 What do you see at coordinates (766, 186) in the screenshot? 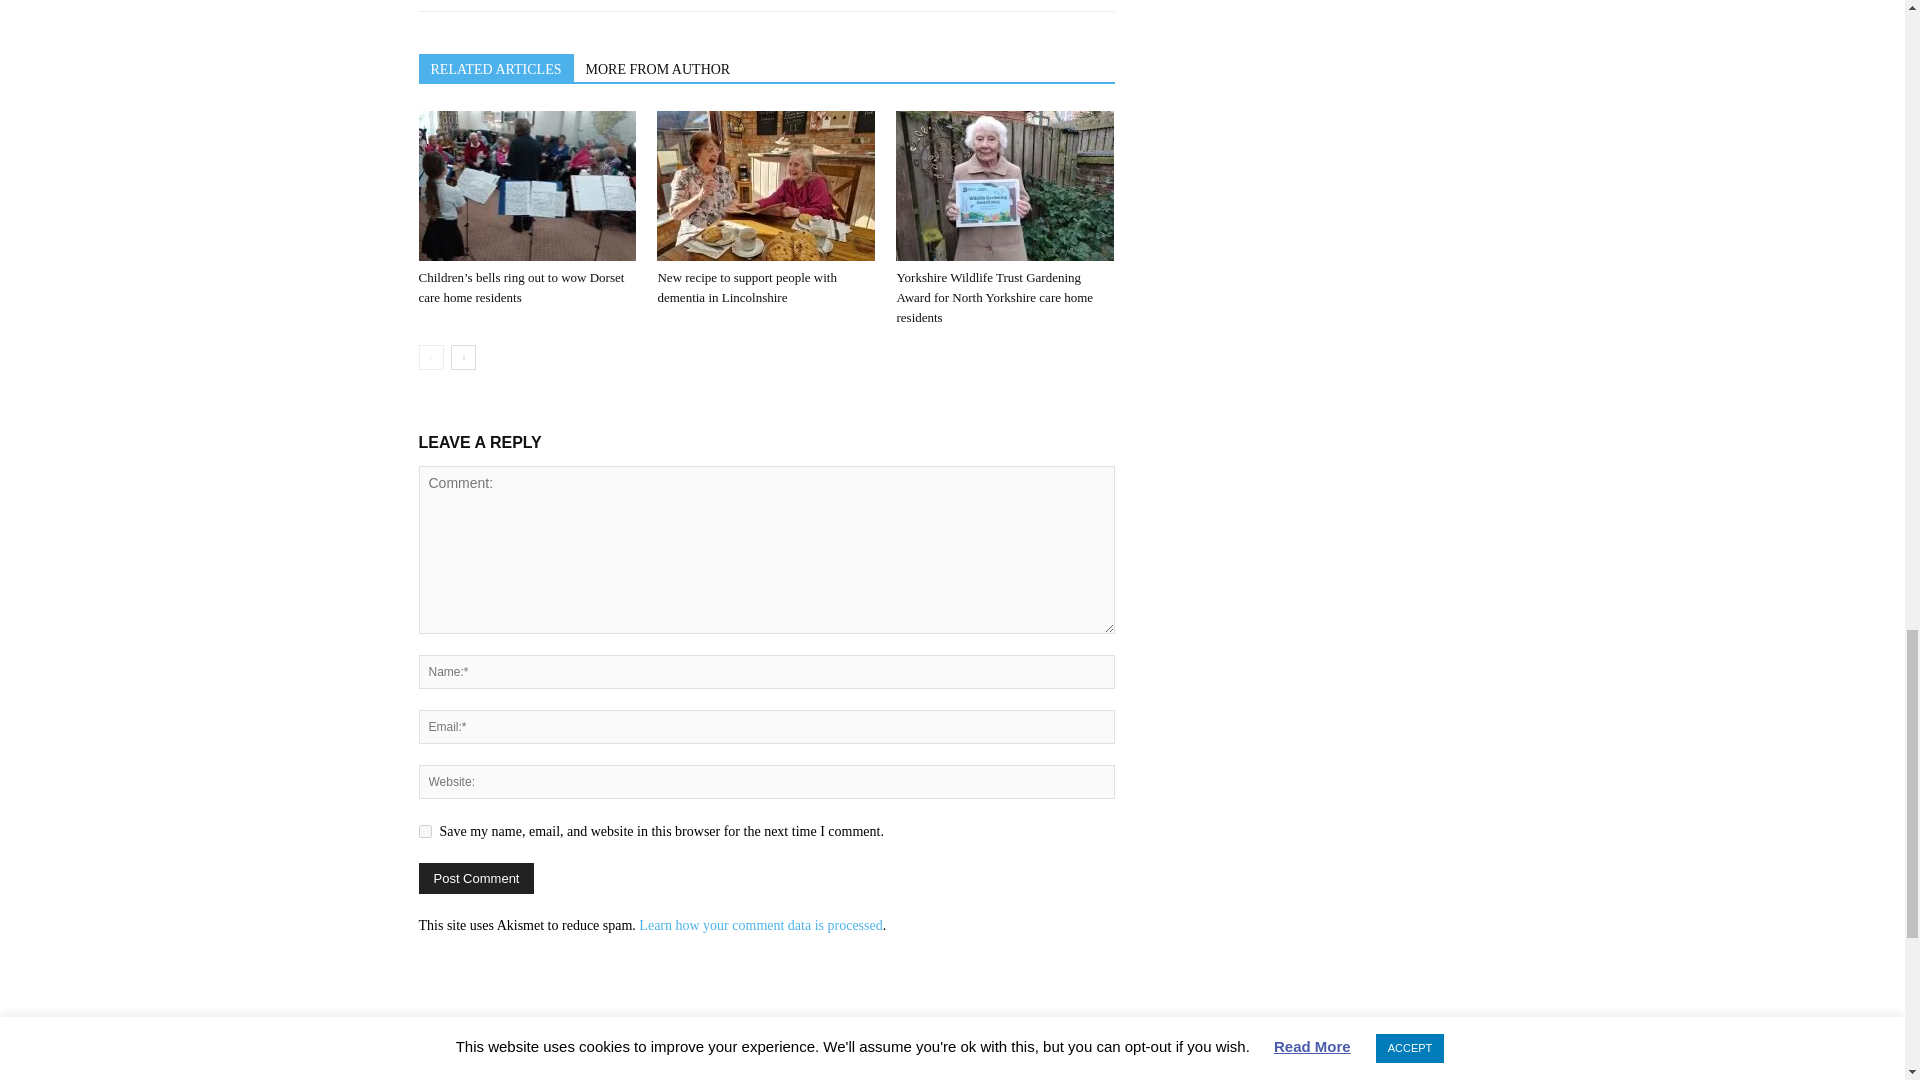
I see `New recipe to support people with dementia in Lincolnshire` at bounding box center [766, 186].